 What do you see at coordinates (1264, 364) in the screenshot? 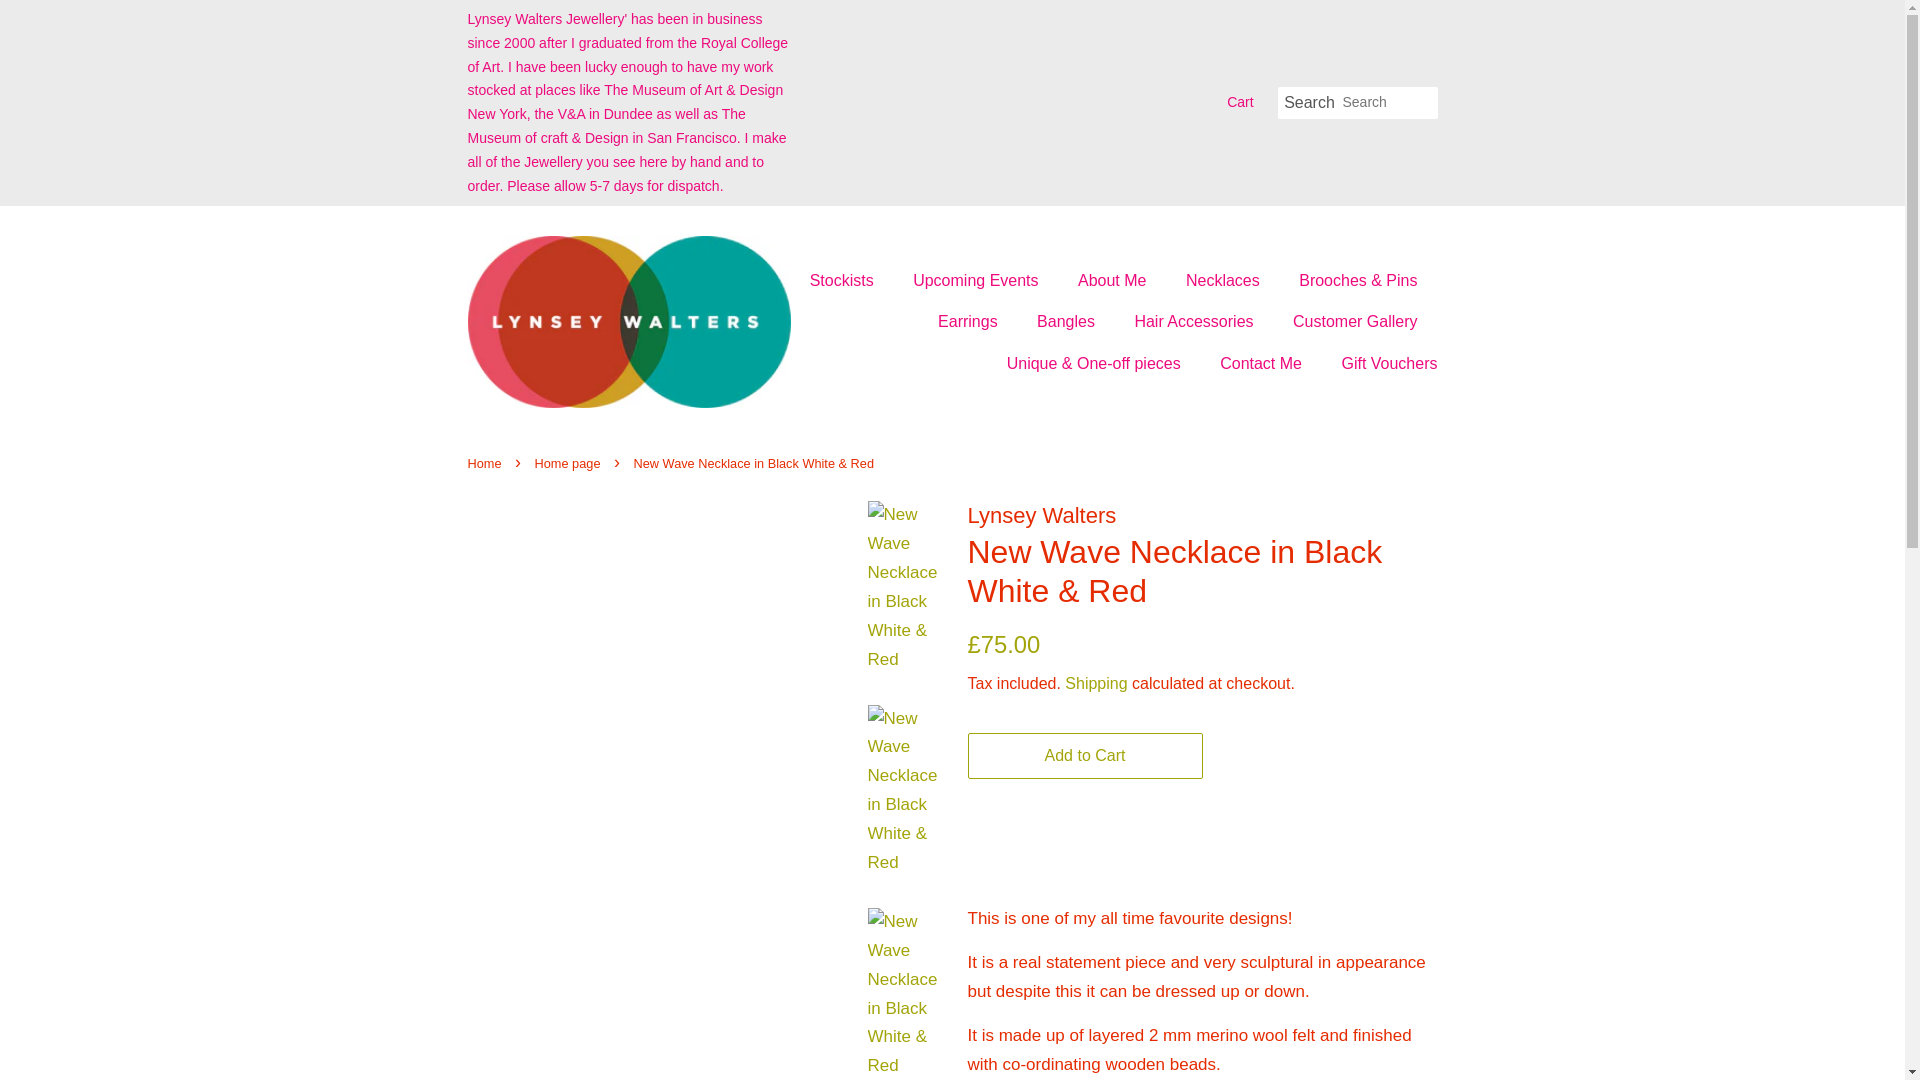
I see `Contact Me` at bounding box center [1264, 364].